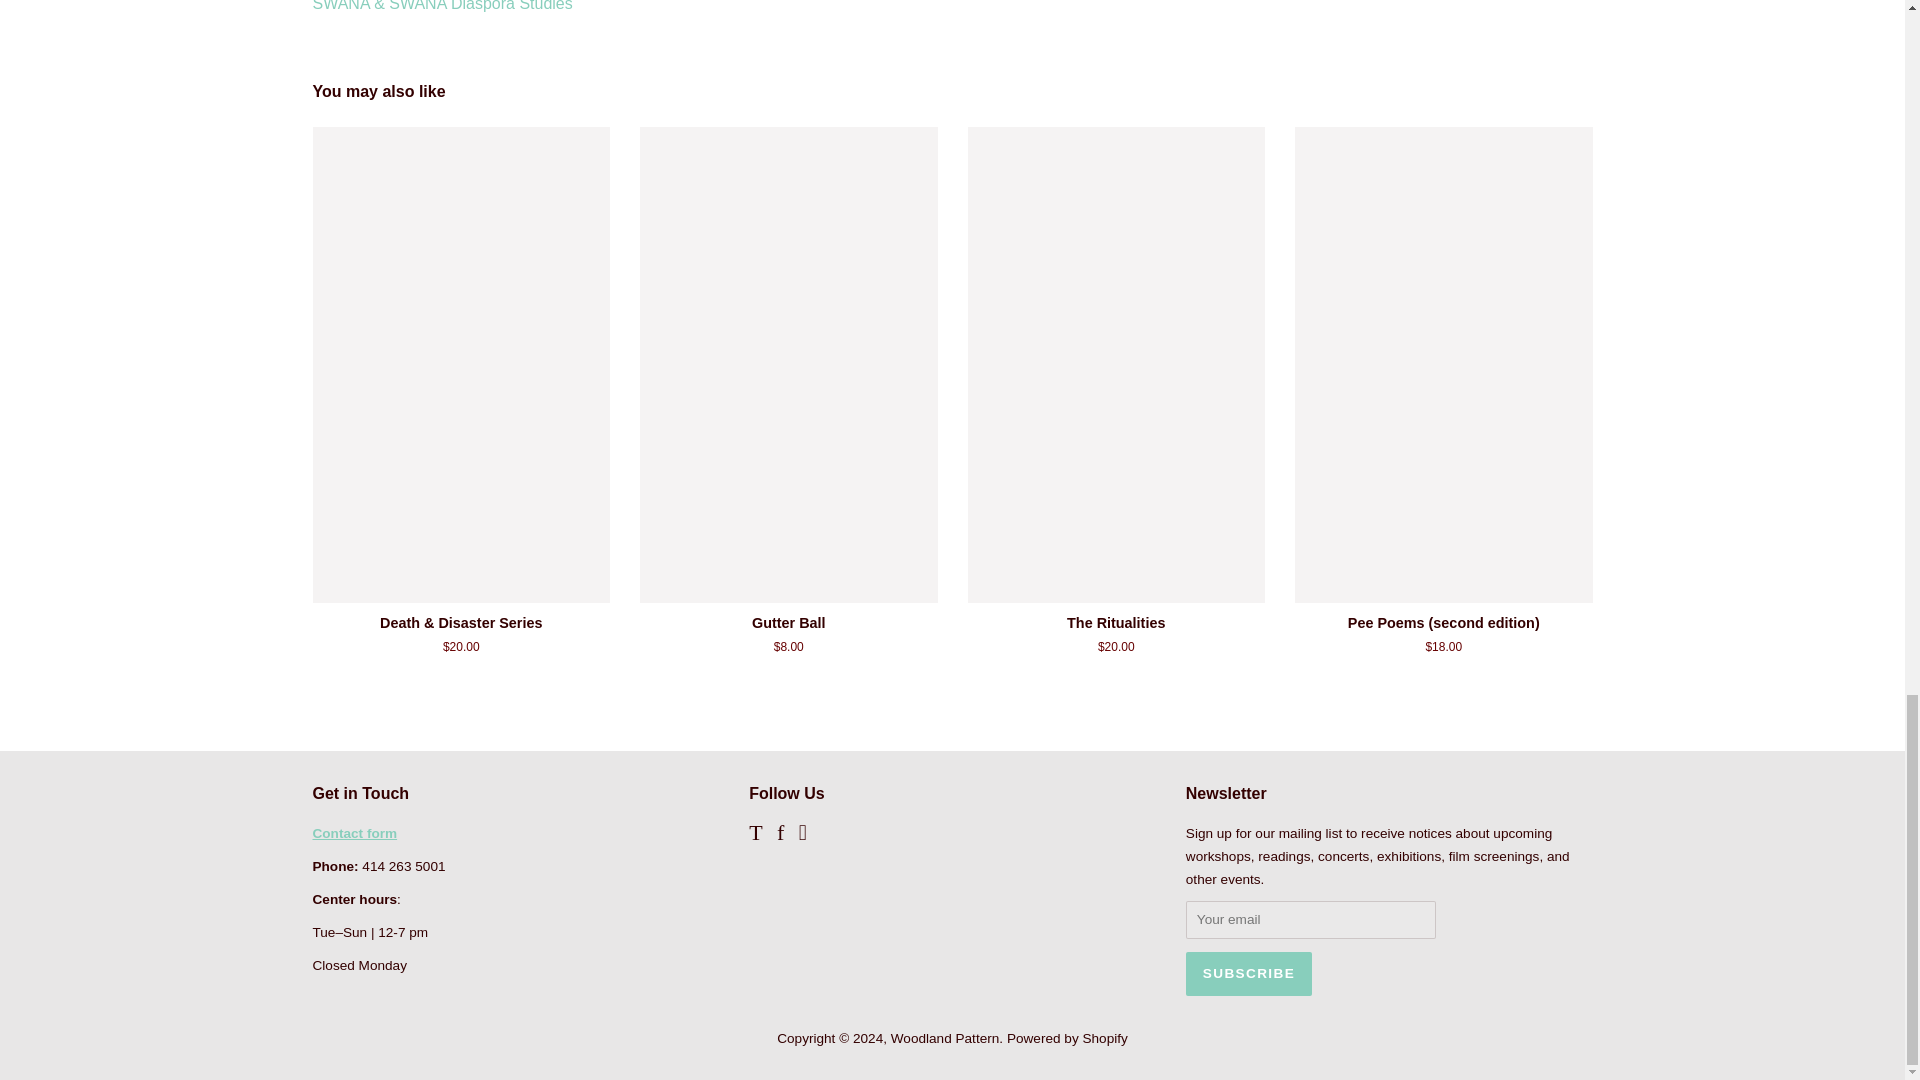 The height and width of the screenshot is (1080, 1920). Describe the element at coordinates (1067, 1038) in the screenshot. I see `Powered by Shopify` at that location.